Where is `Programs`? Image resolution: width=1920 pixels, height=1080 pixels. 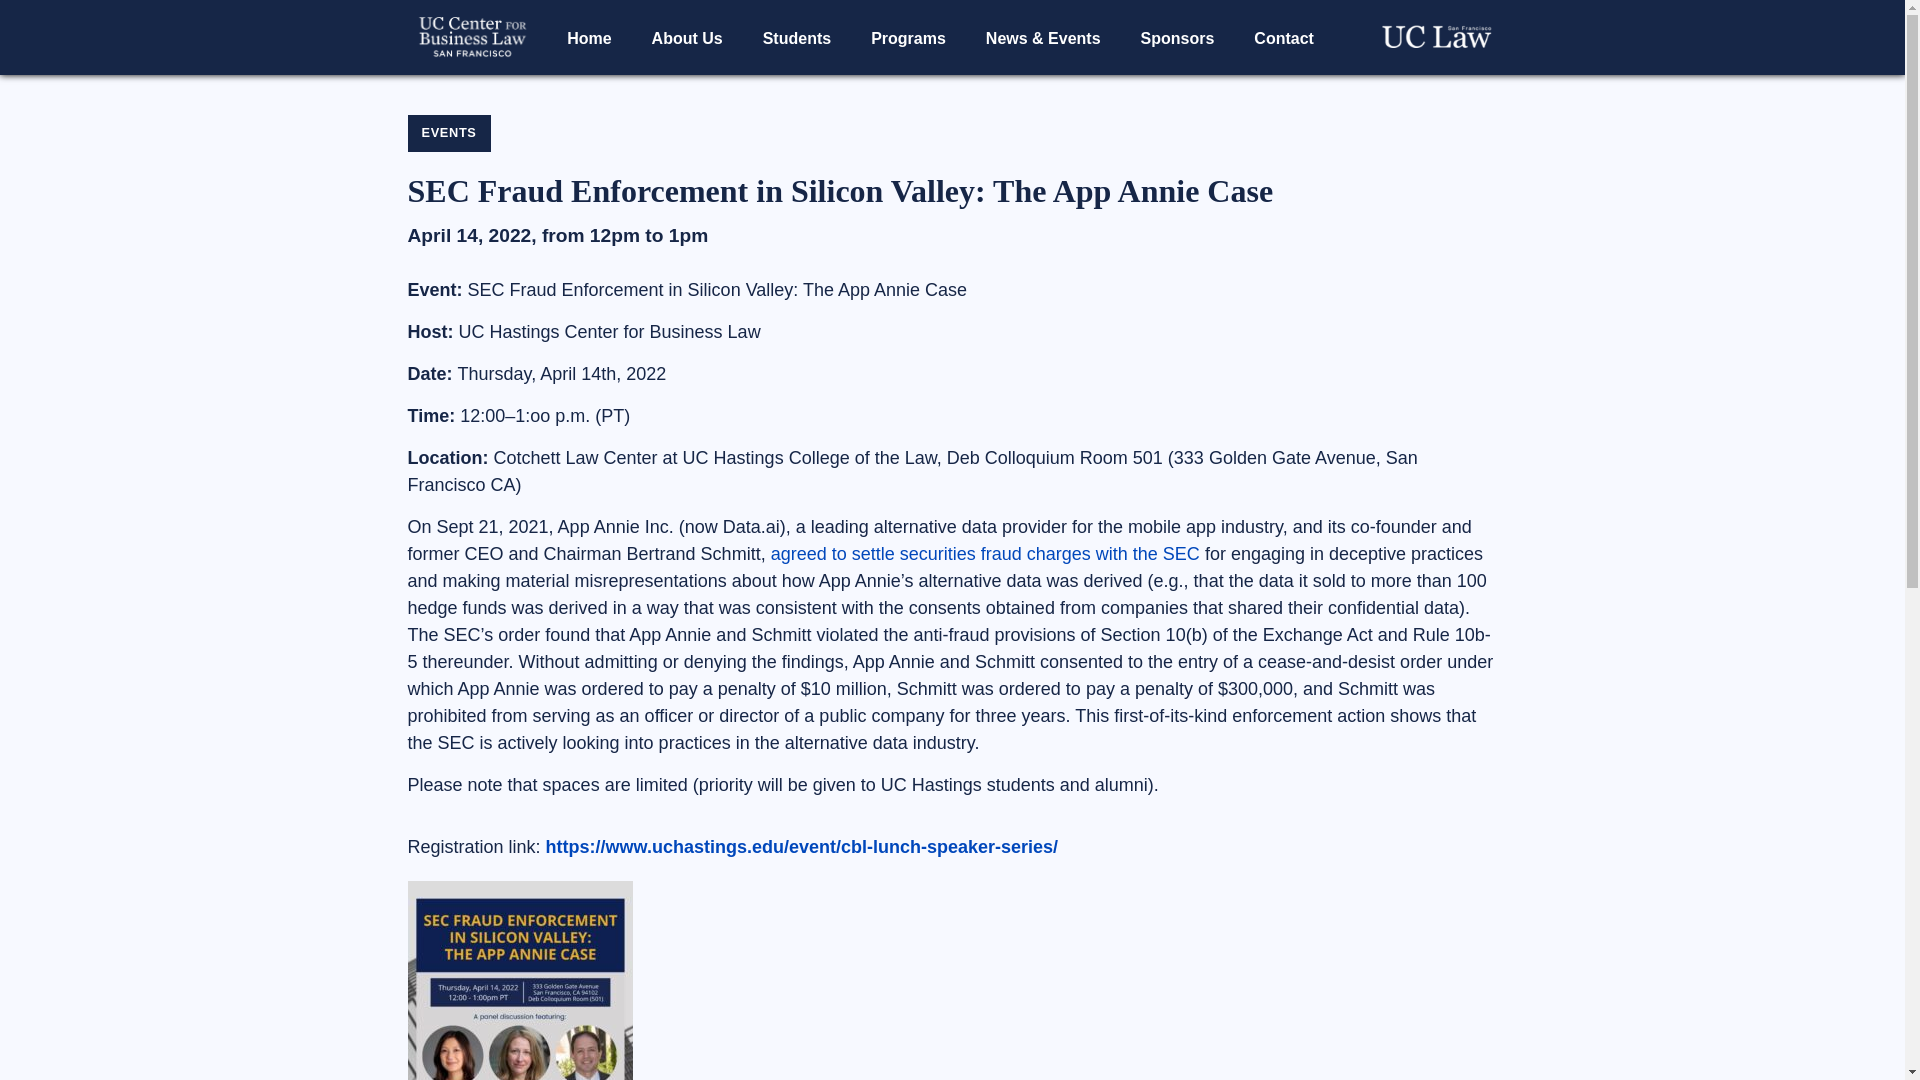
Programs is located at coordinates (908, 38).